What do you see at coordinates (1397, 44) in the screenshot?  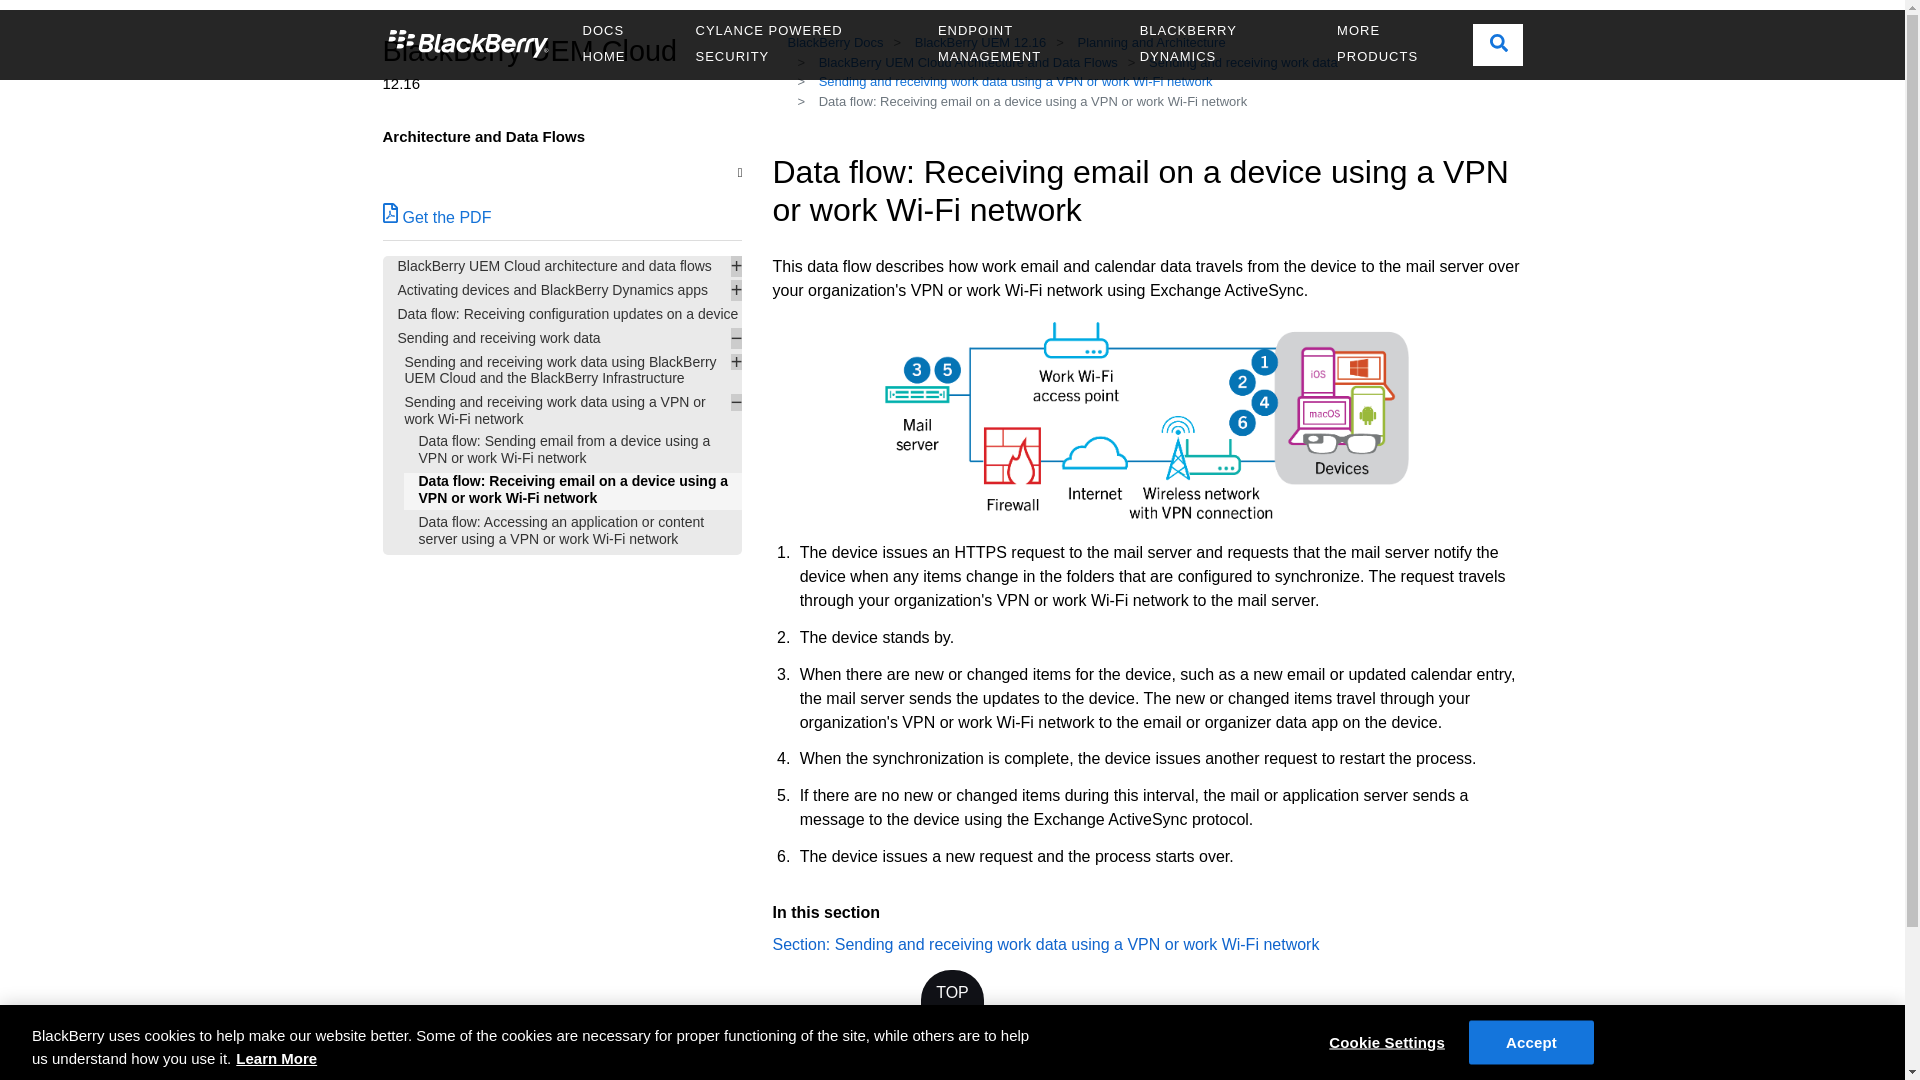 I see `MORE PRODUCTS` at bounding box center [1397, 44].